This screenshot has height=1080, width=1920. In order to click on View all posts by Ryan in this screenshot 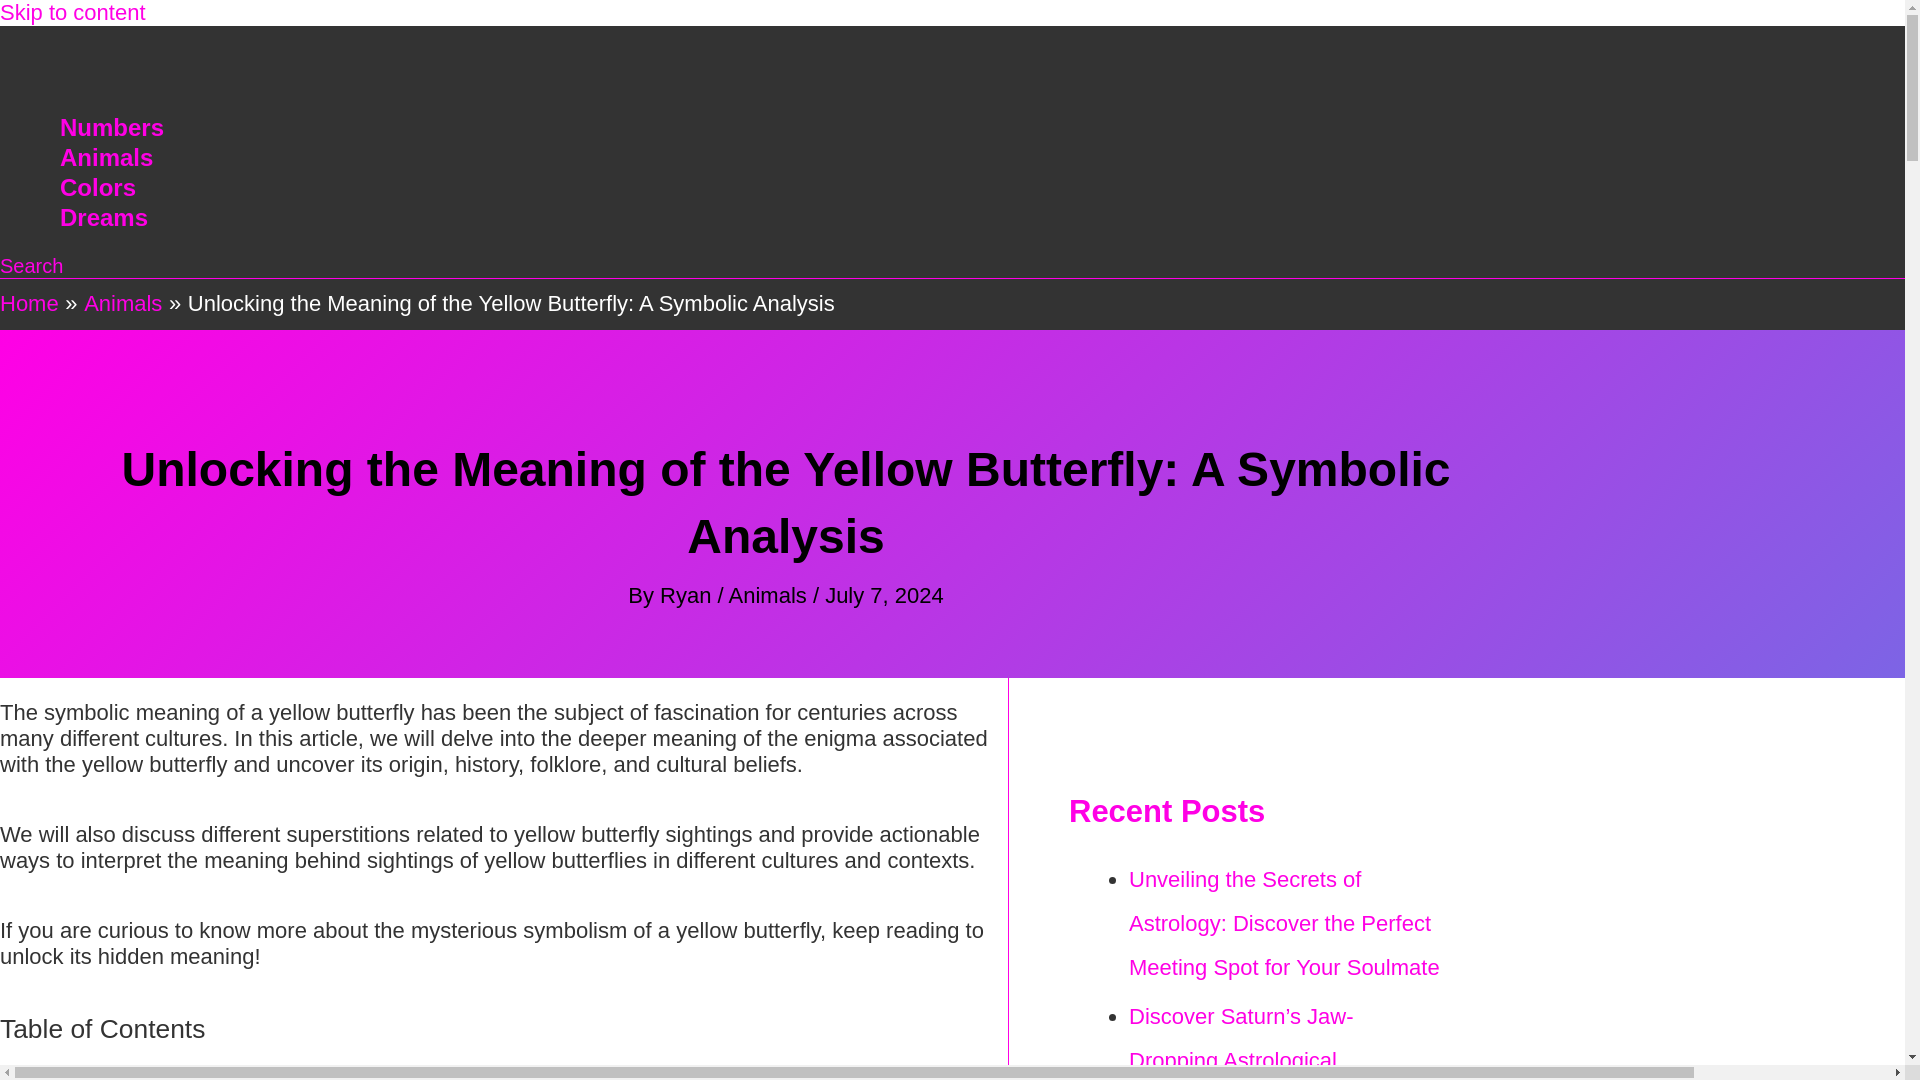, I will do `click(688, 596)`.